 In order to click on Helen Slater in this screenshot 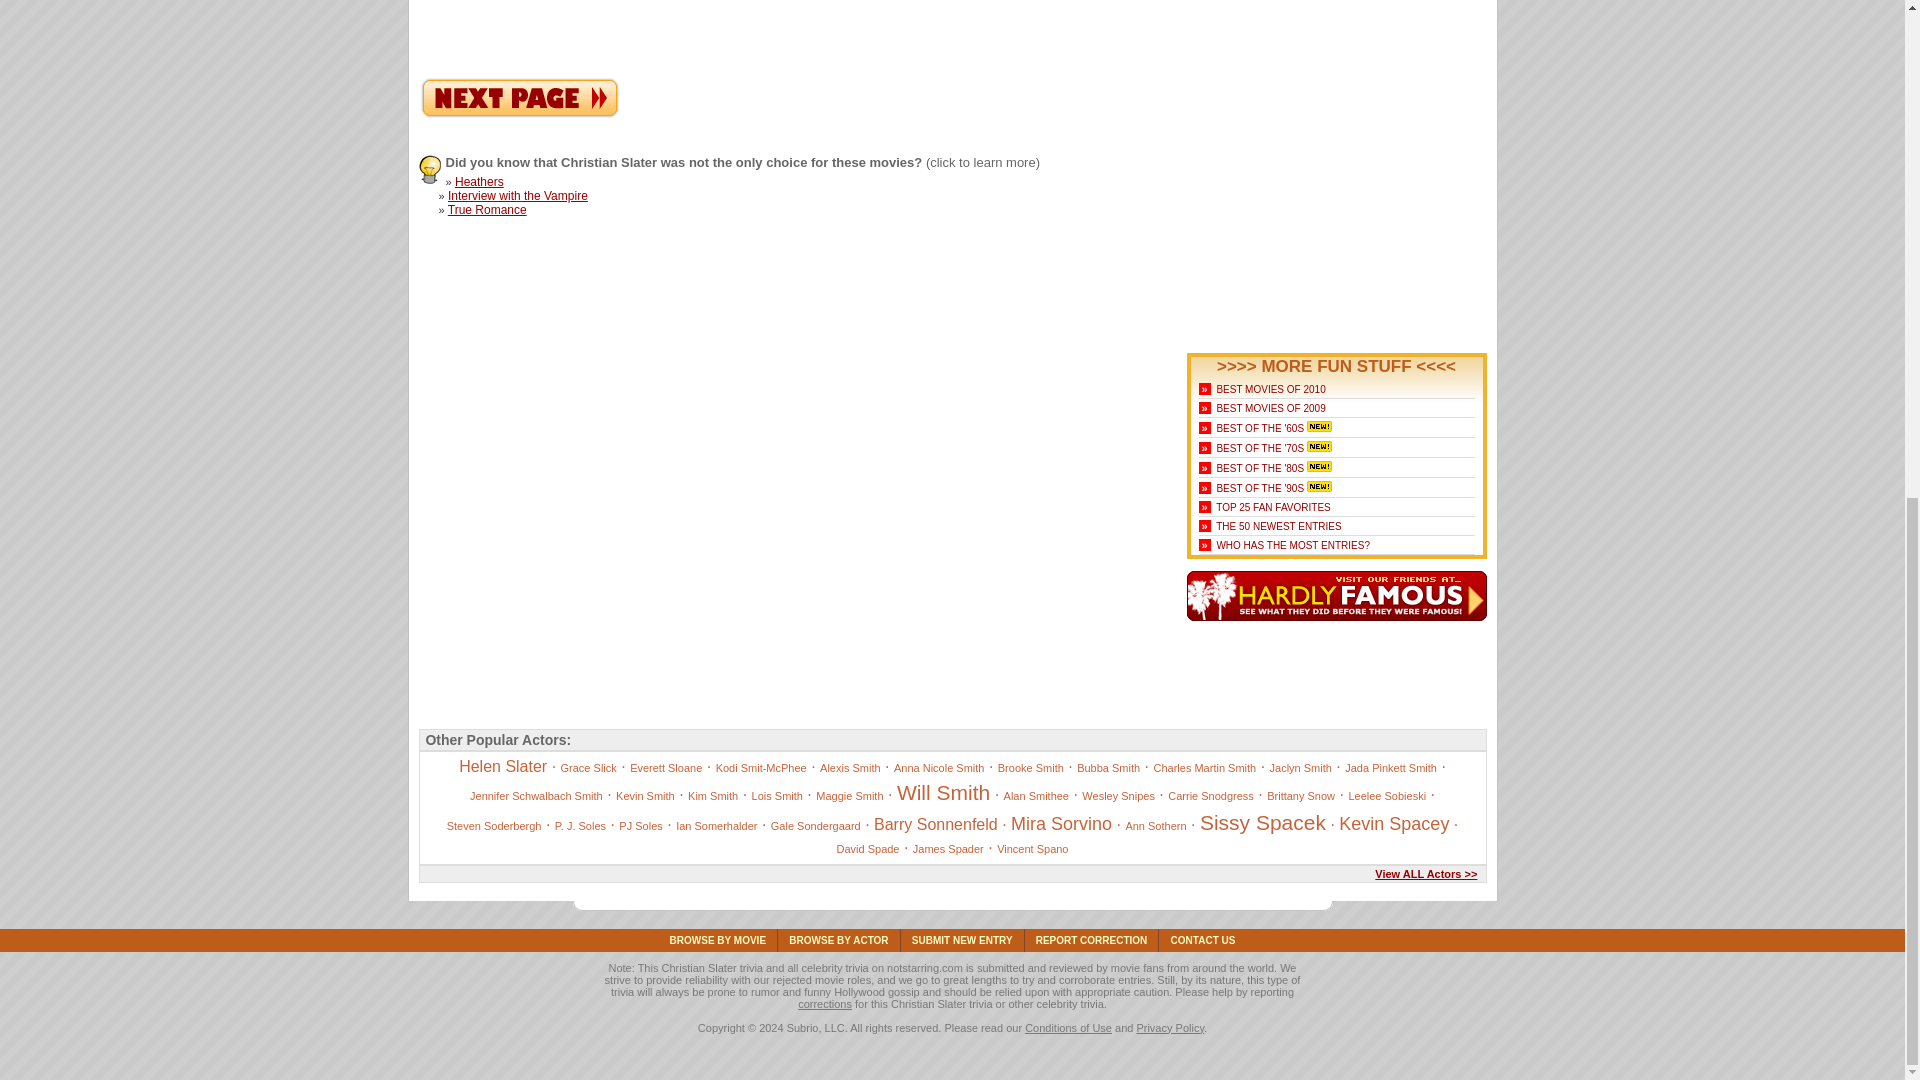, I will do `click(519, 113)`.